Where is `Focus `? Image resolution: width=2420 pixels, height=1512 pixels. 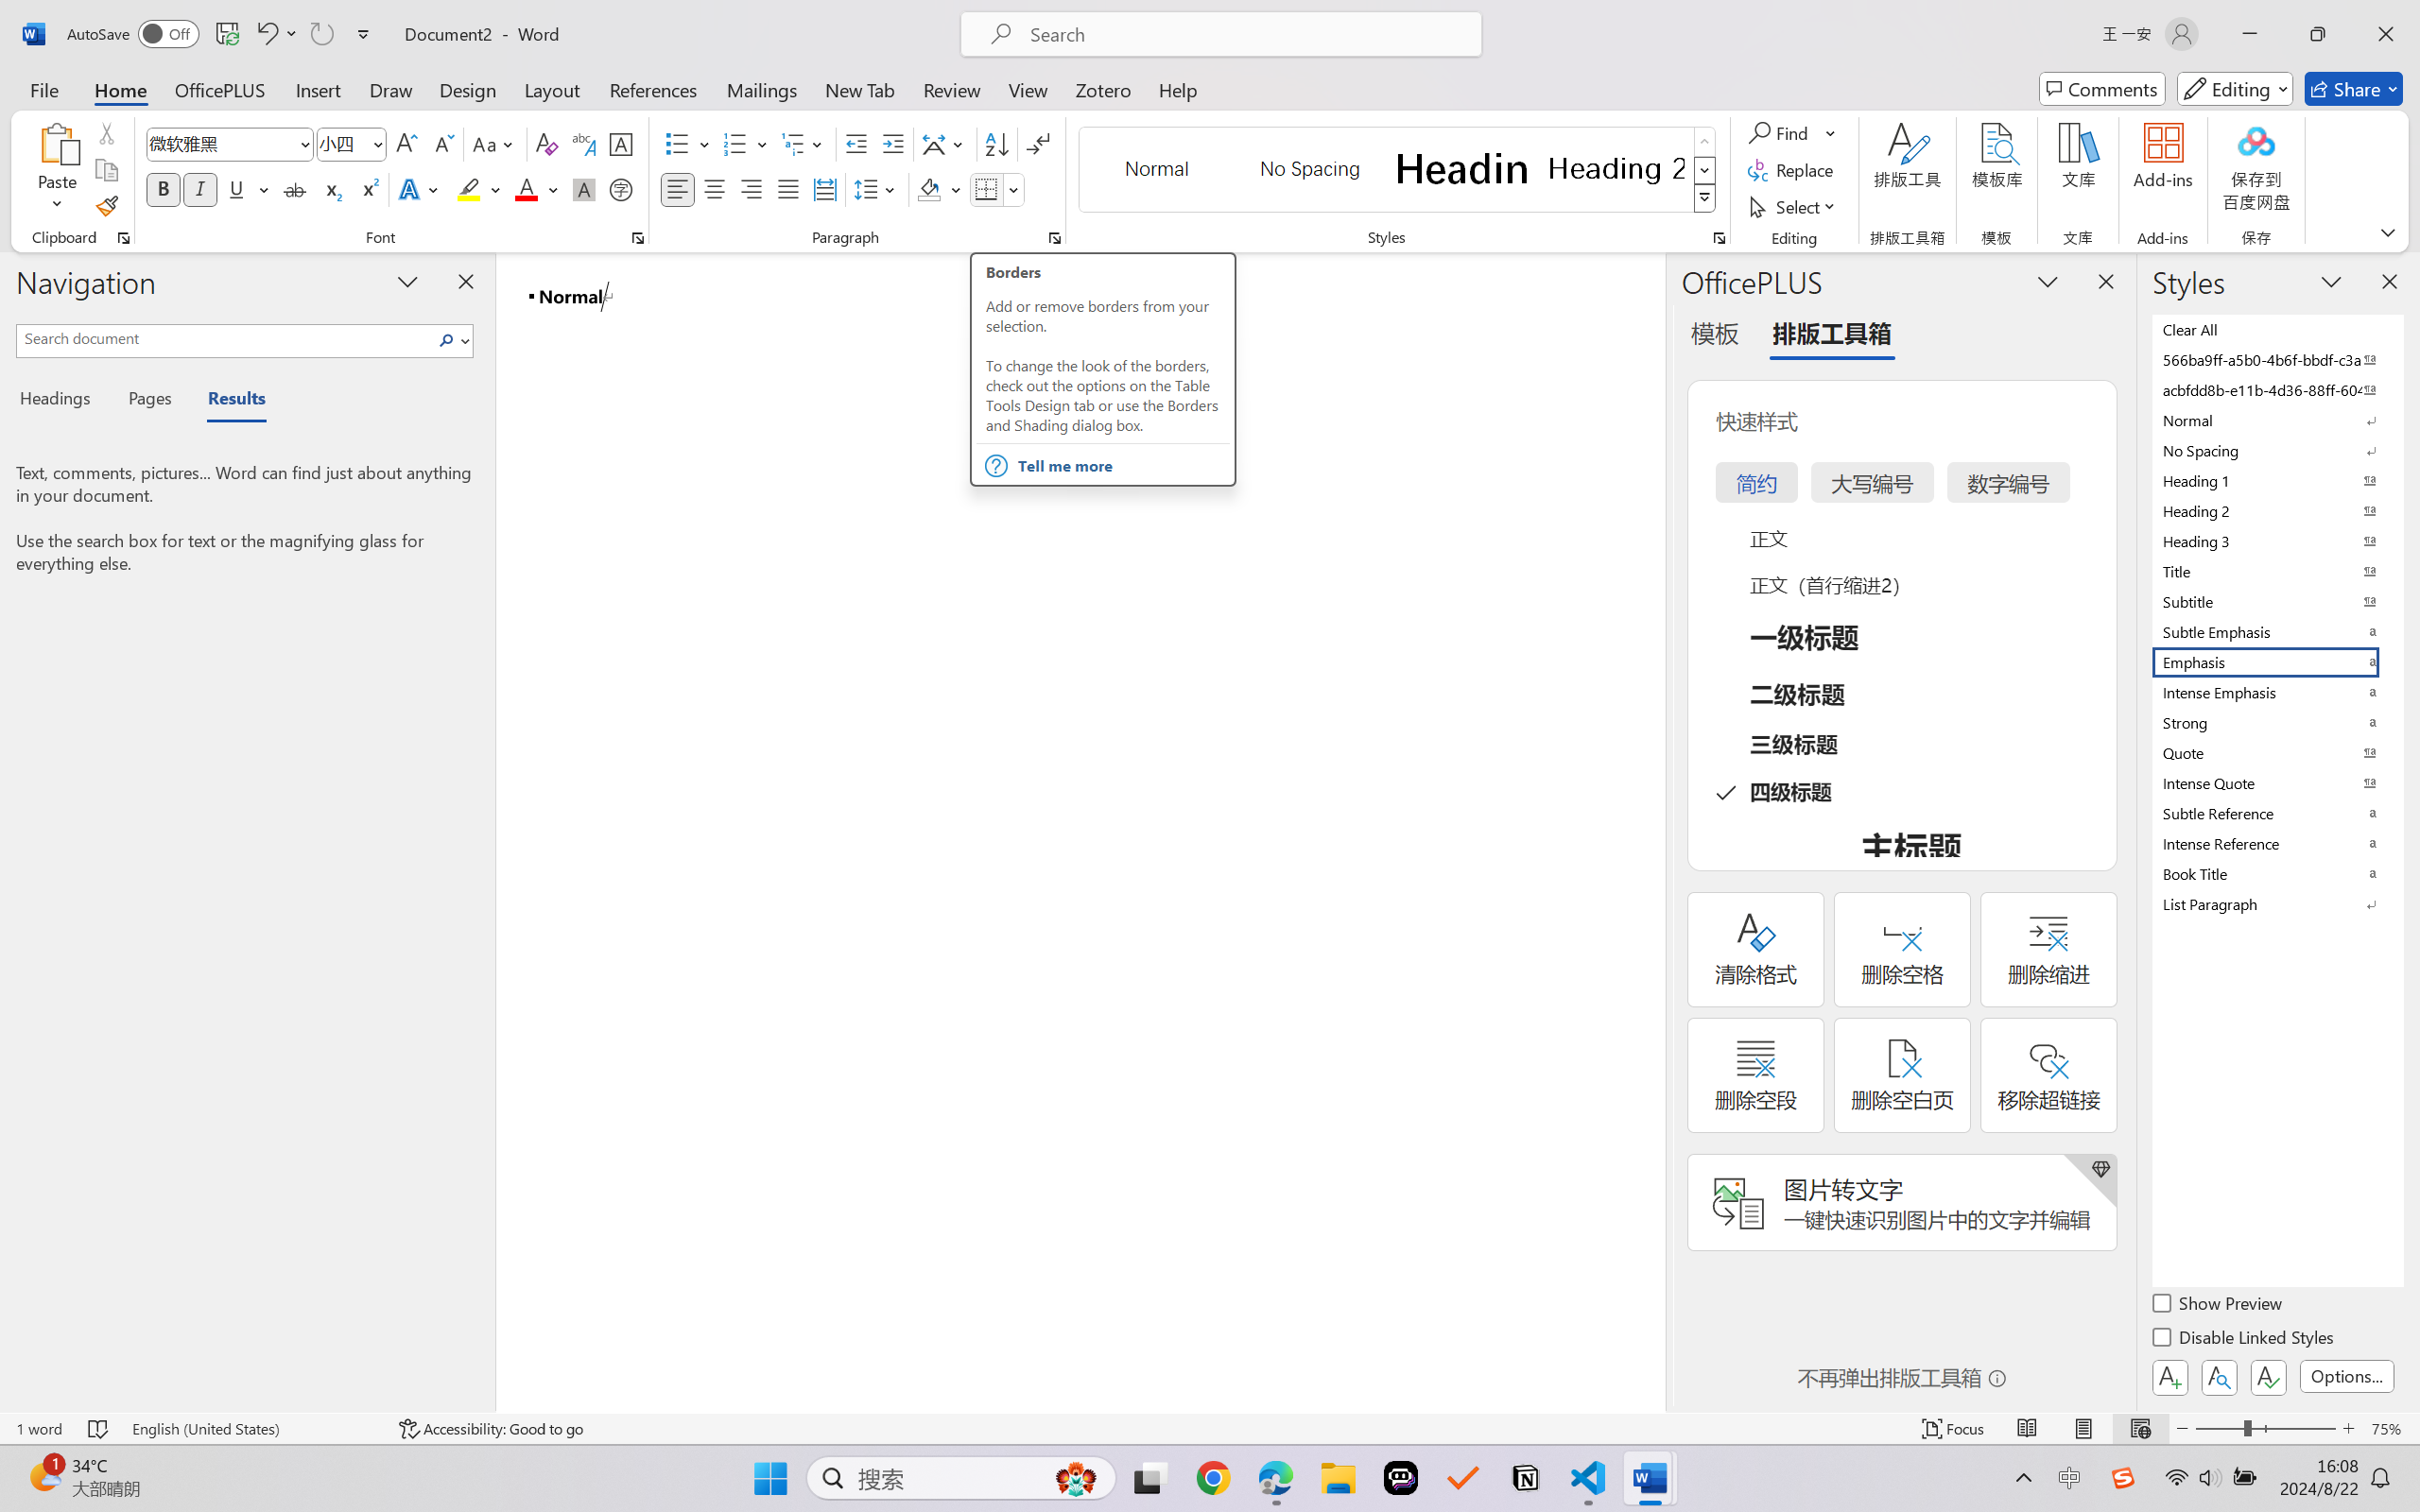 Focus  is located at coordinates (1954, 1429).